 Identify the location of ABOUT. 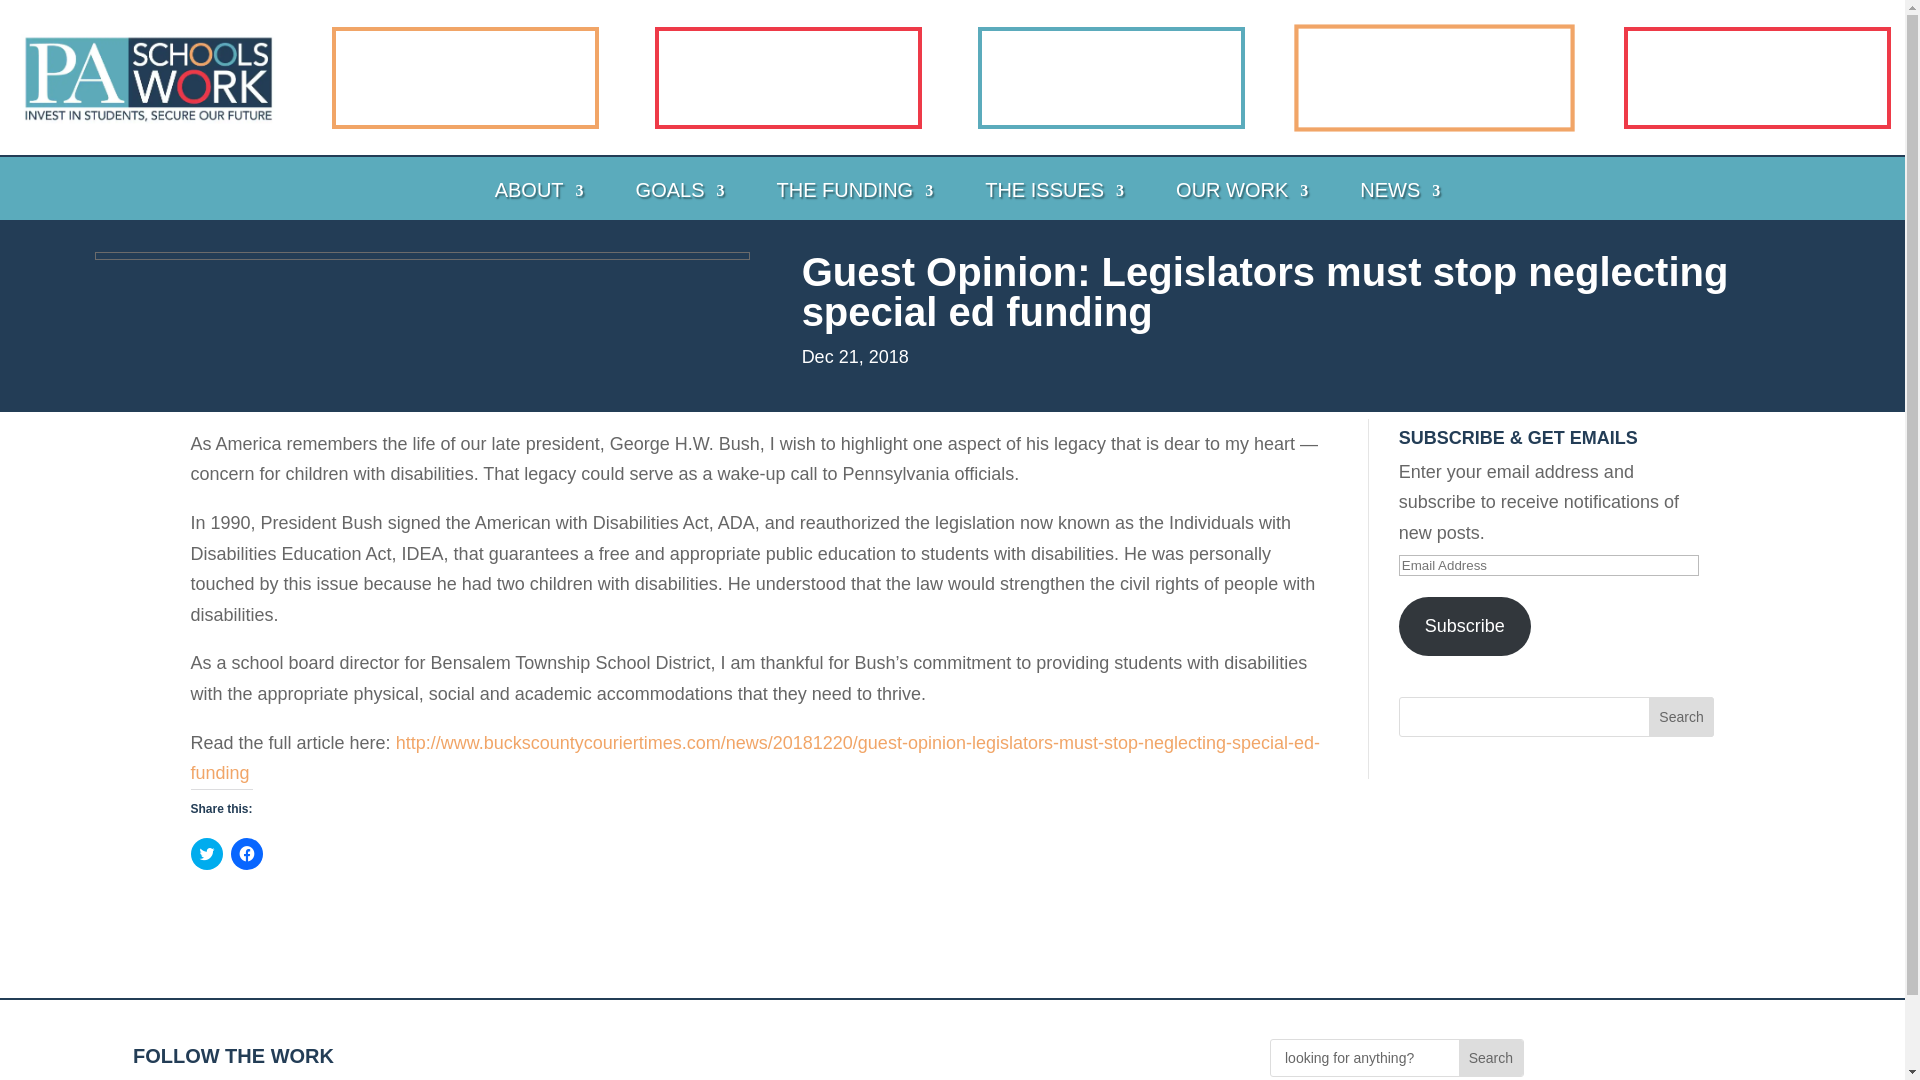
(524, 205).